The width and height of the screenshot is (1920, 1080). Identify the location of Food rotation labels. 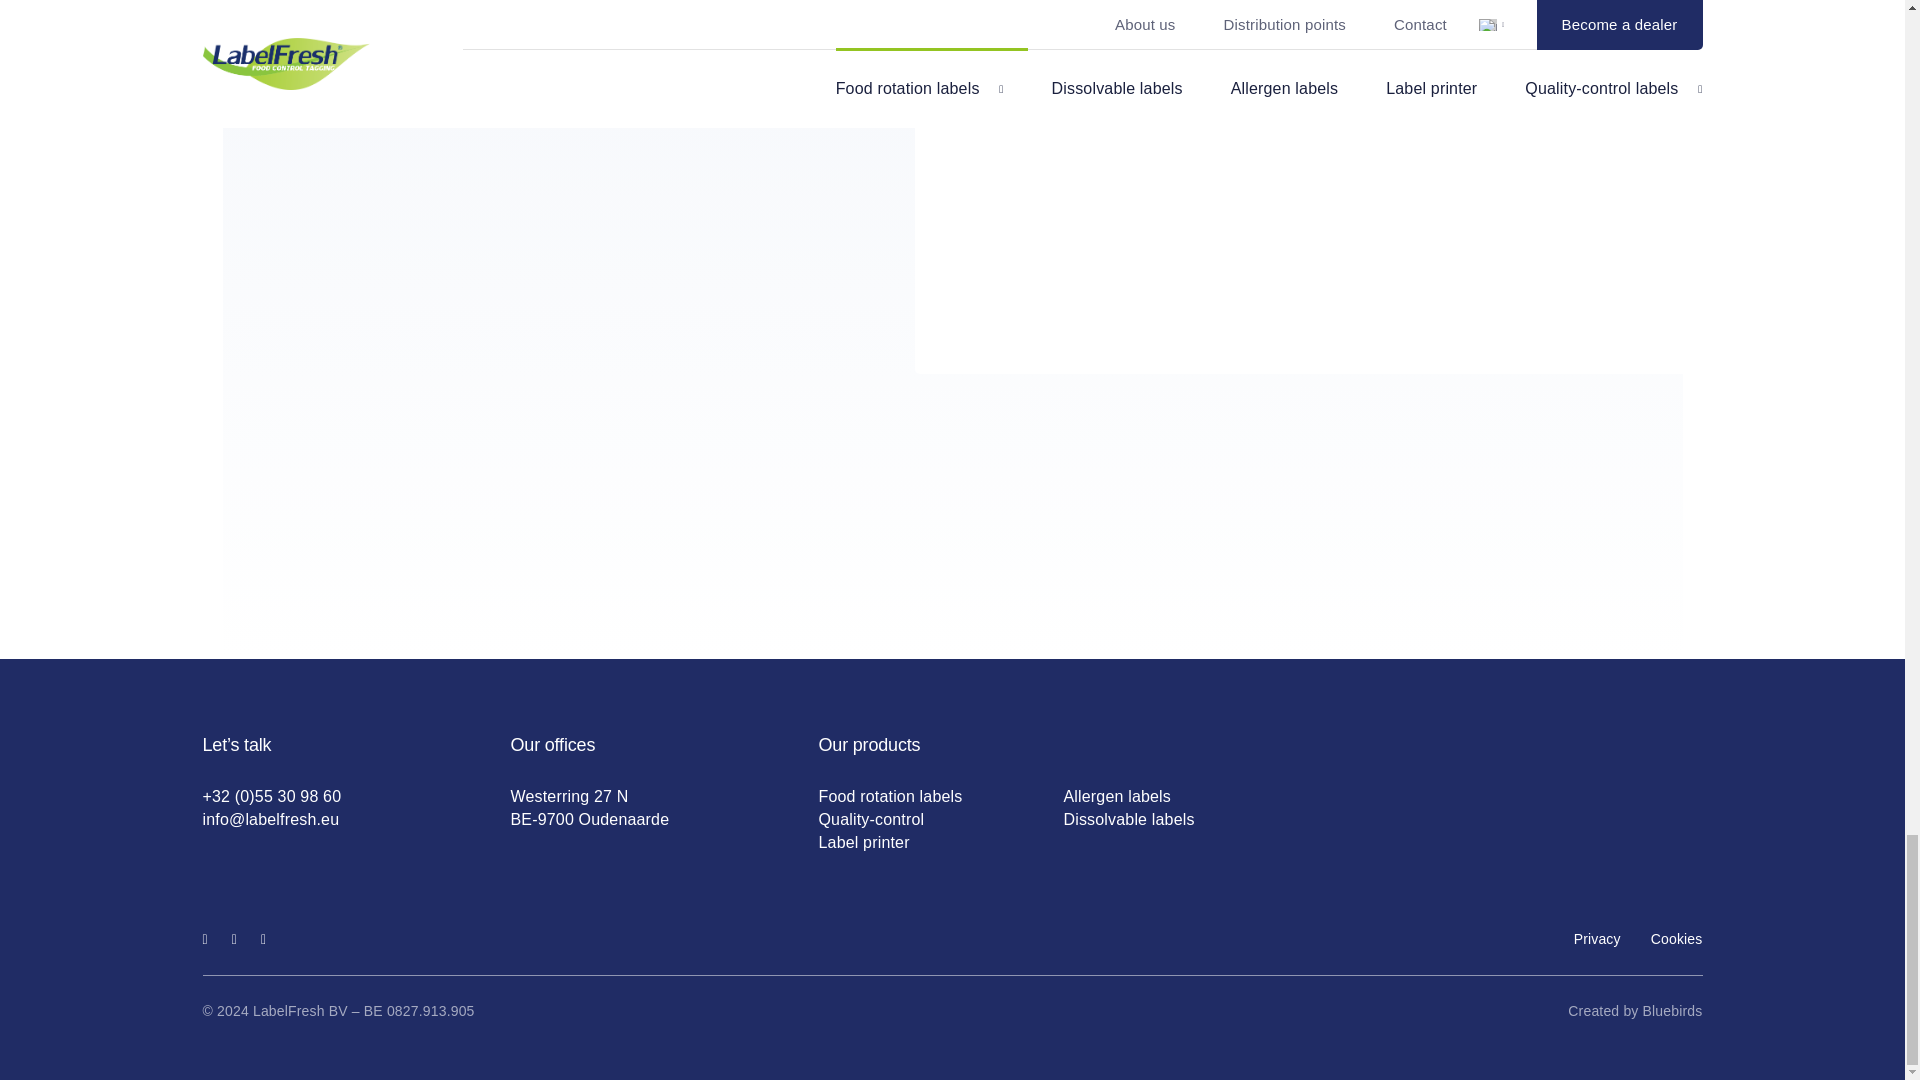
(889, 796).